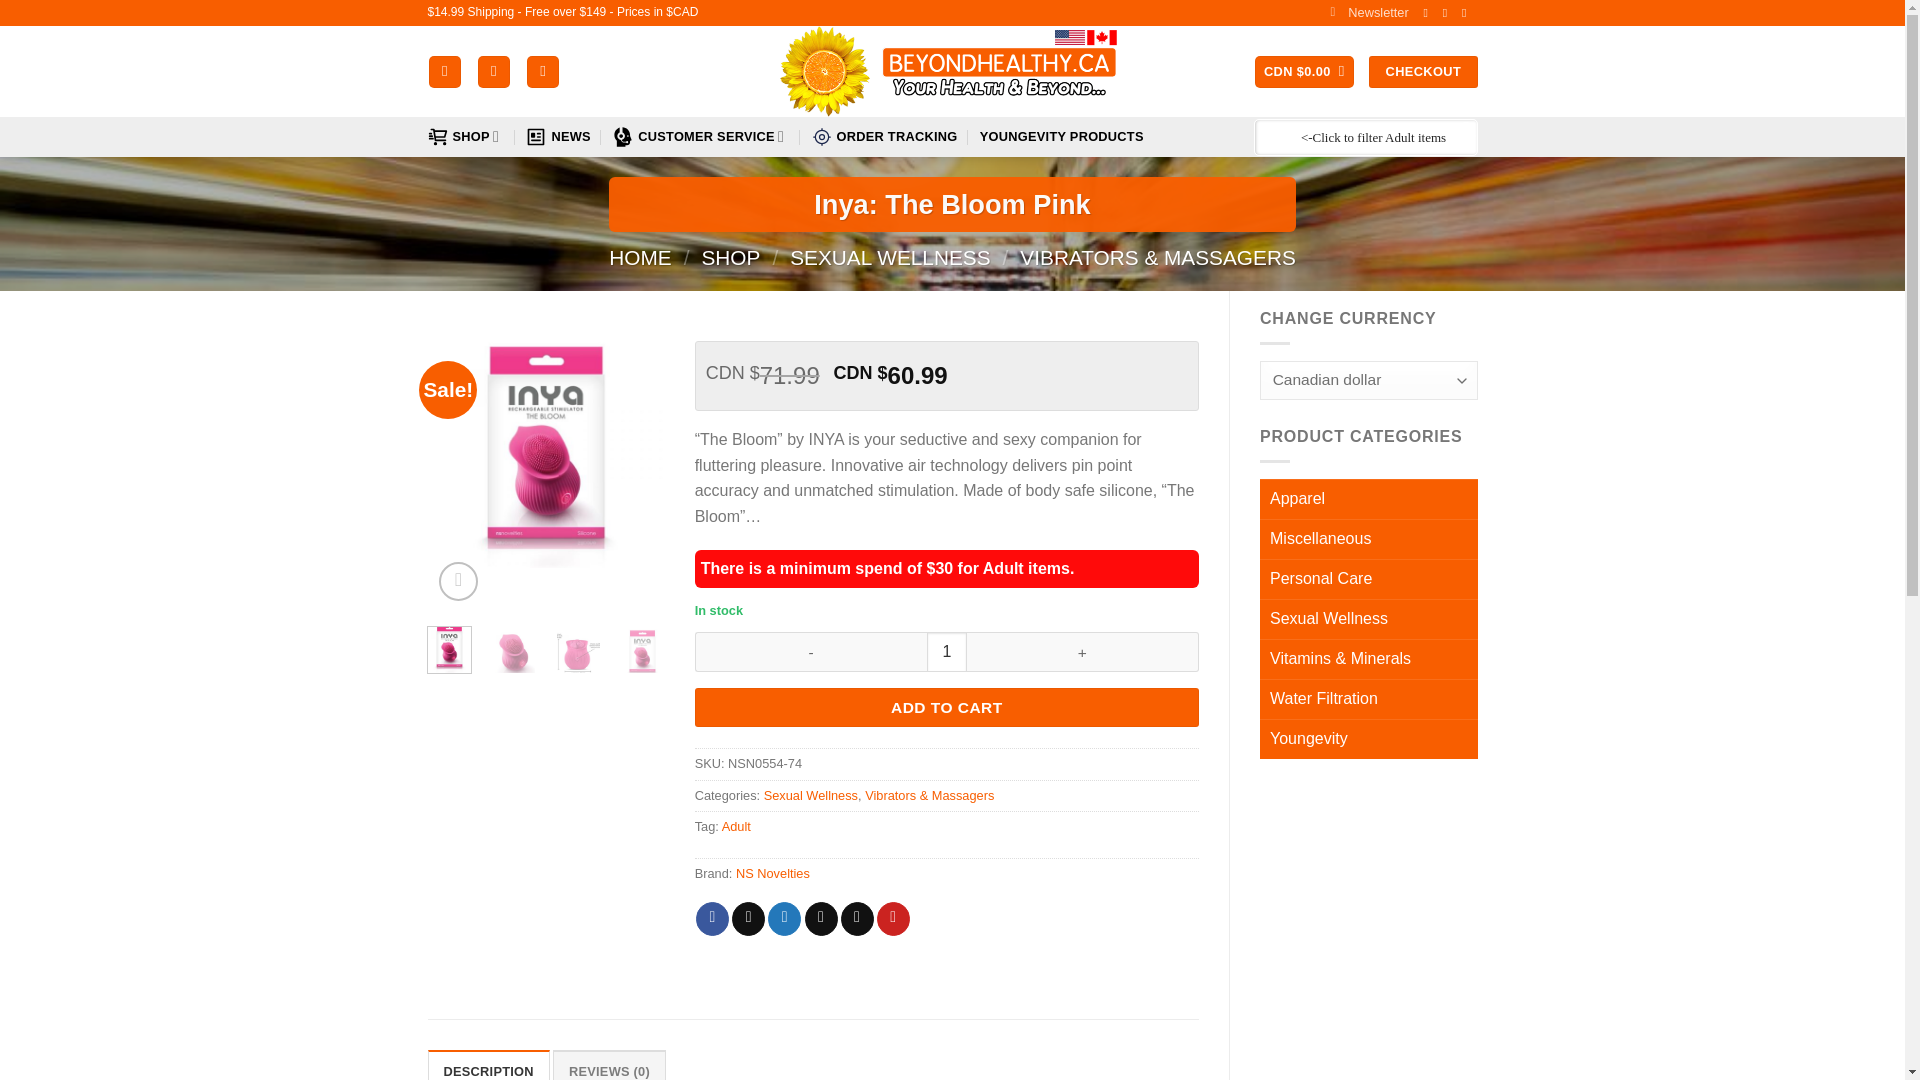 The width and height of the screenshot is (1920, 1080). What do you see at coordinates (466, 136) in the screenshot?
I see `SHOP` at bounding box center [466, 136].